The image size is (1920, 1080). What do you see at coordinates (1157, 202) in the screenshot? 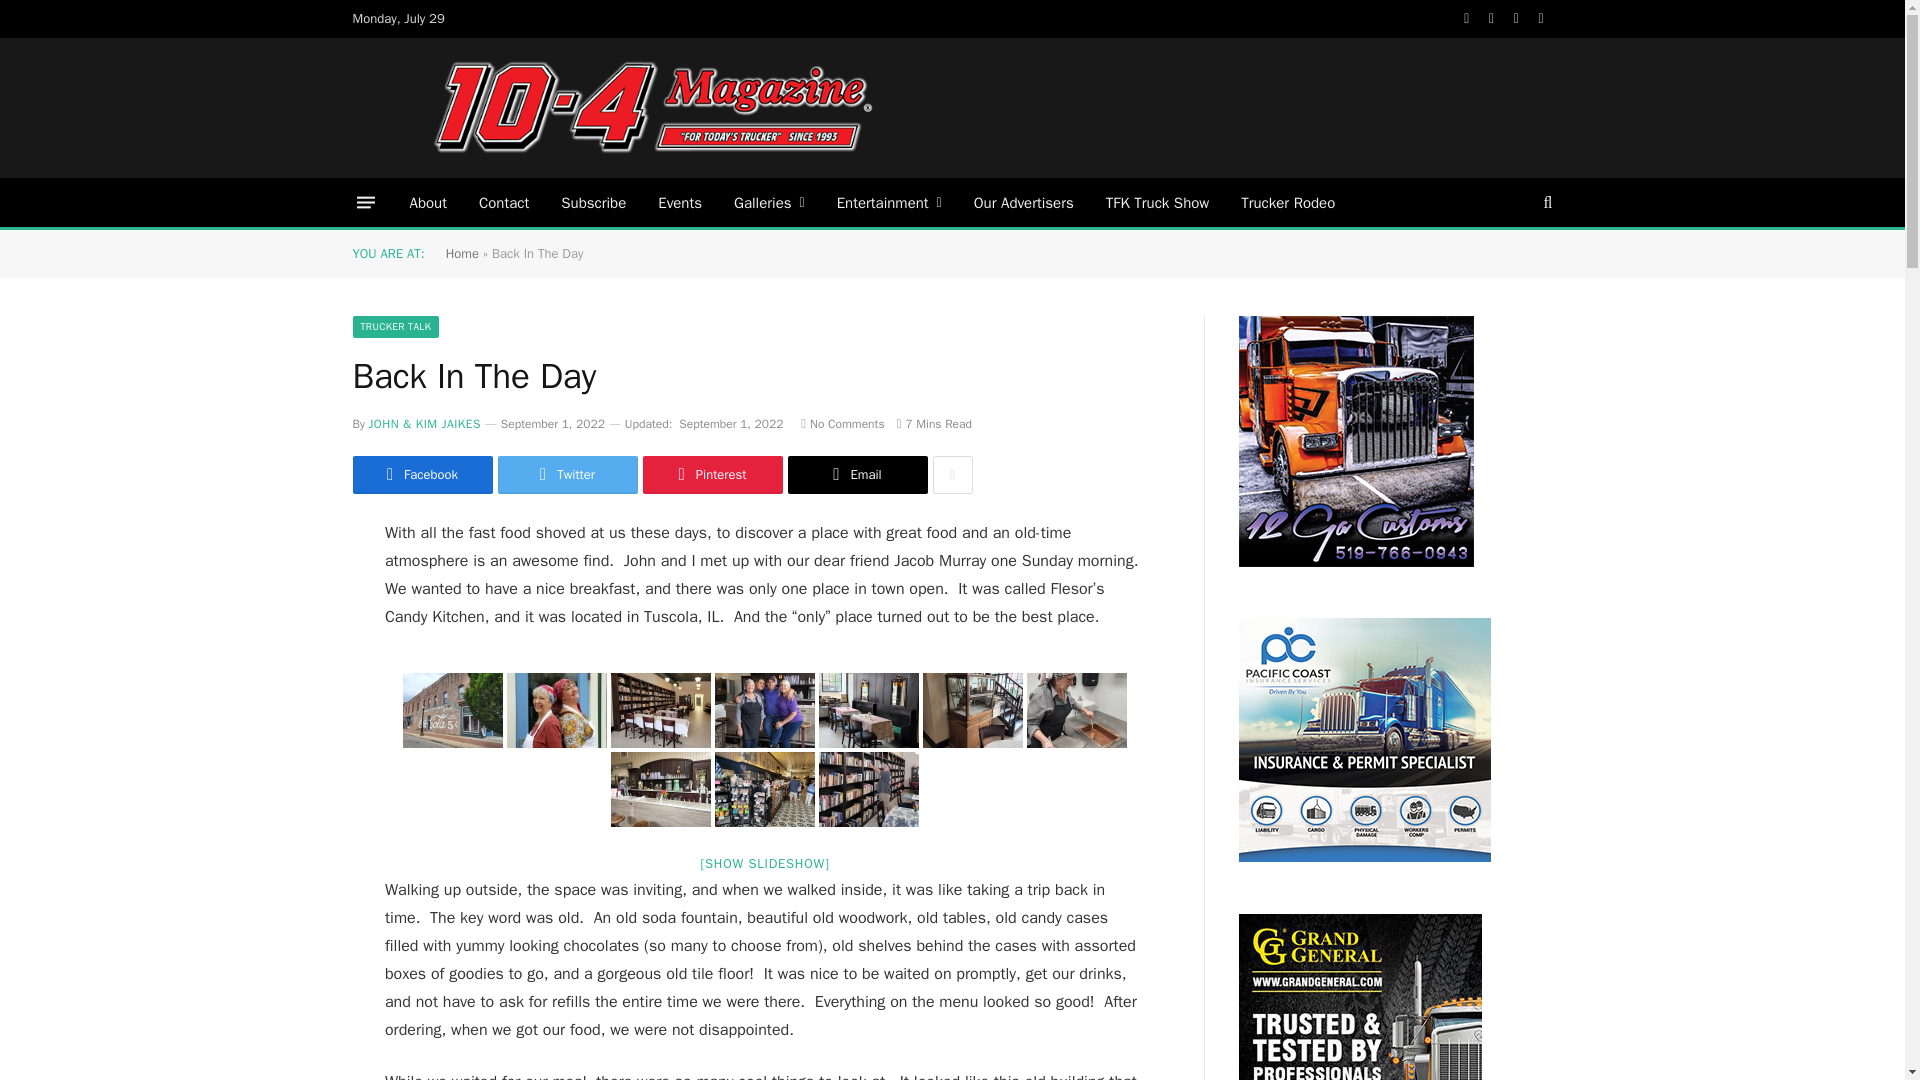
I see `TFK Truck Show` at bounding box center [1157, 202].